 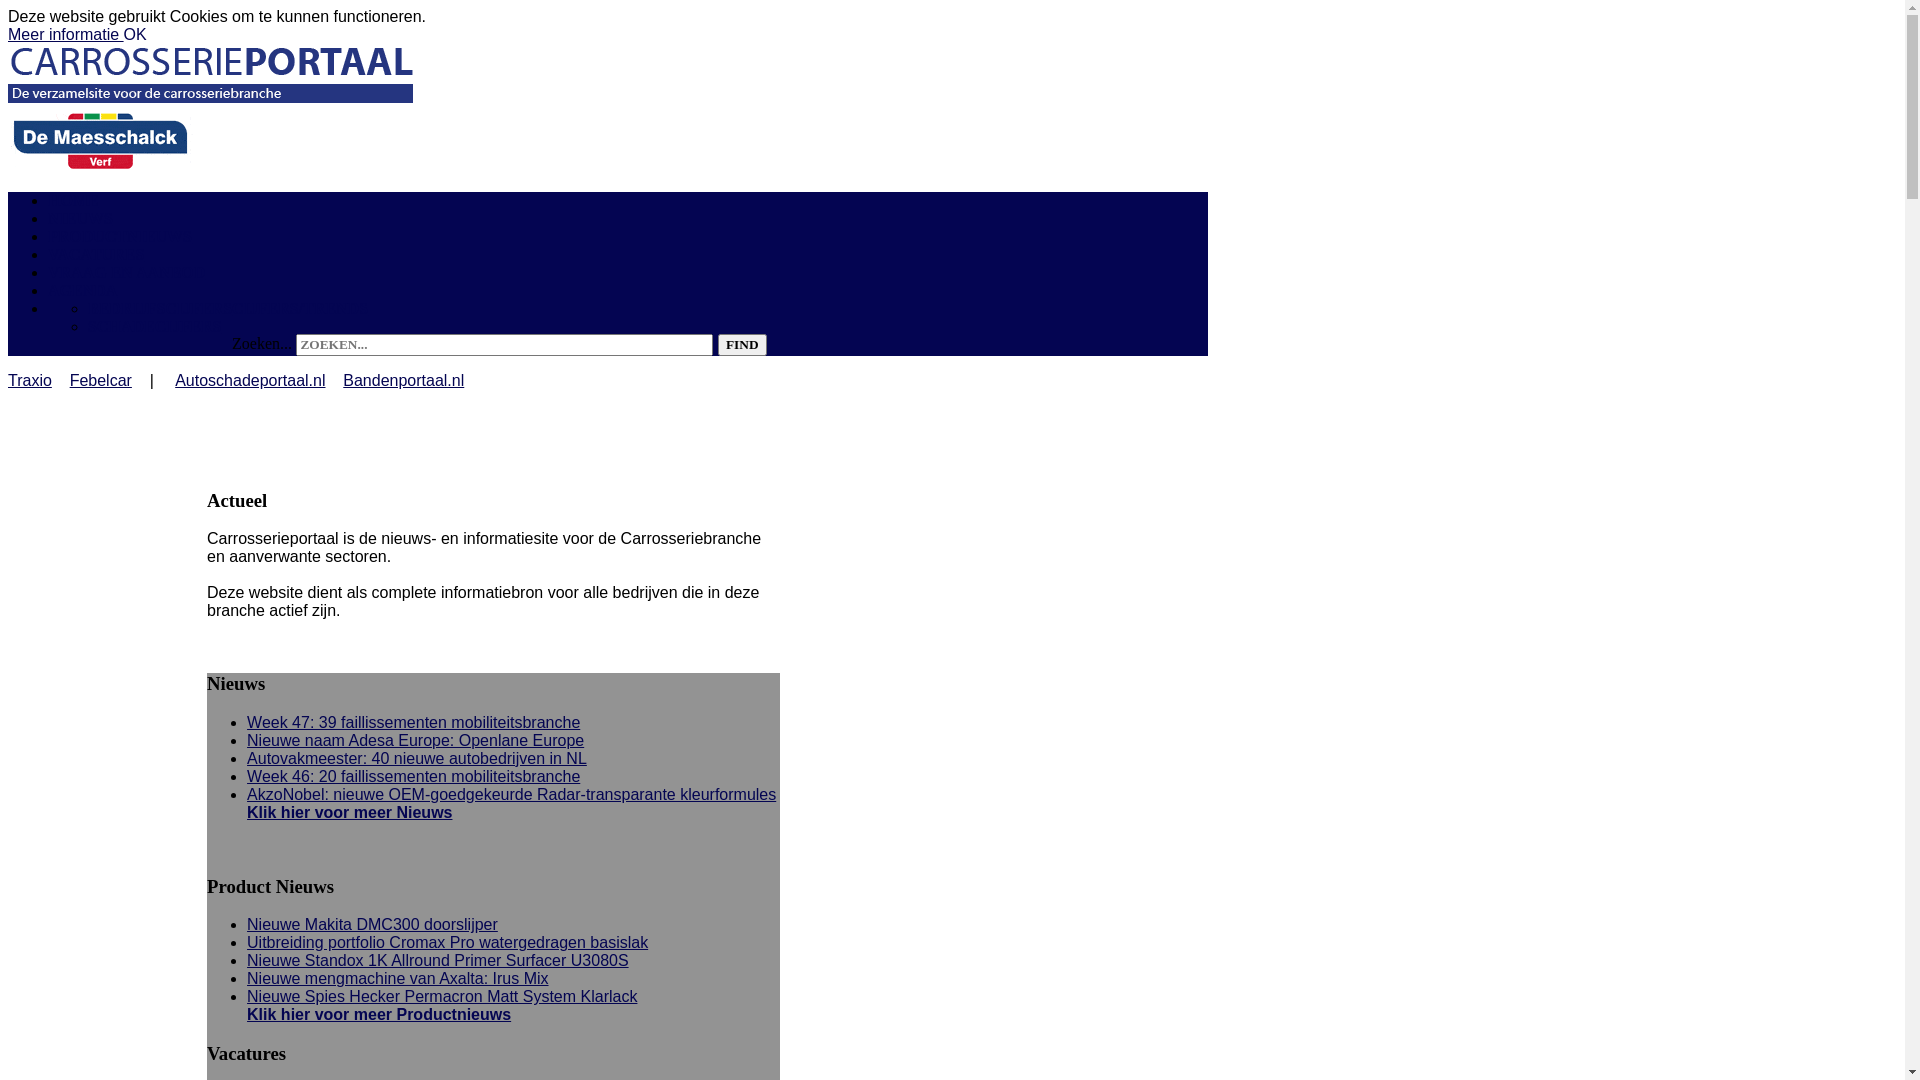 What do you see at coordinates (415, 740) in the screenshot?
I see `Nieuwe naam Adesa Europe: Openlane Europe` at bounding box center [415, 740].